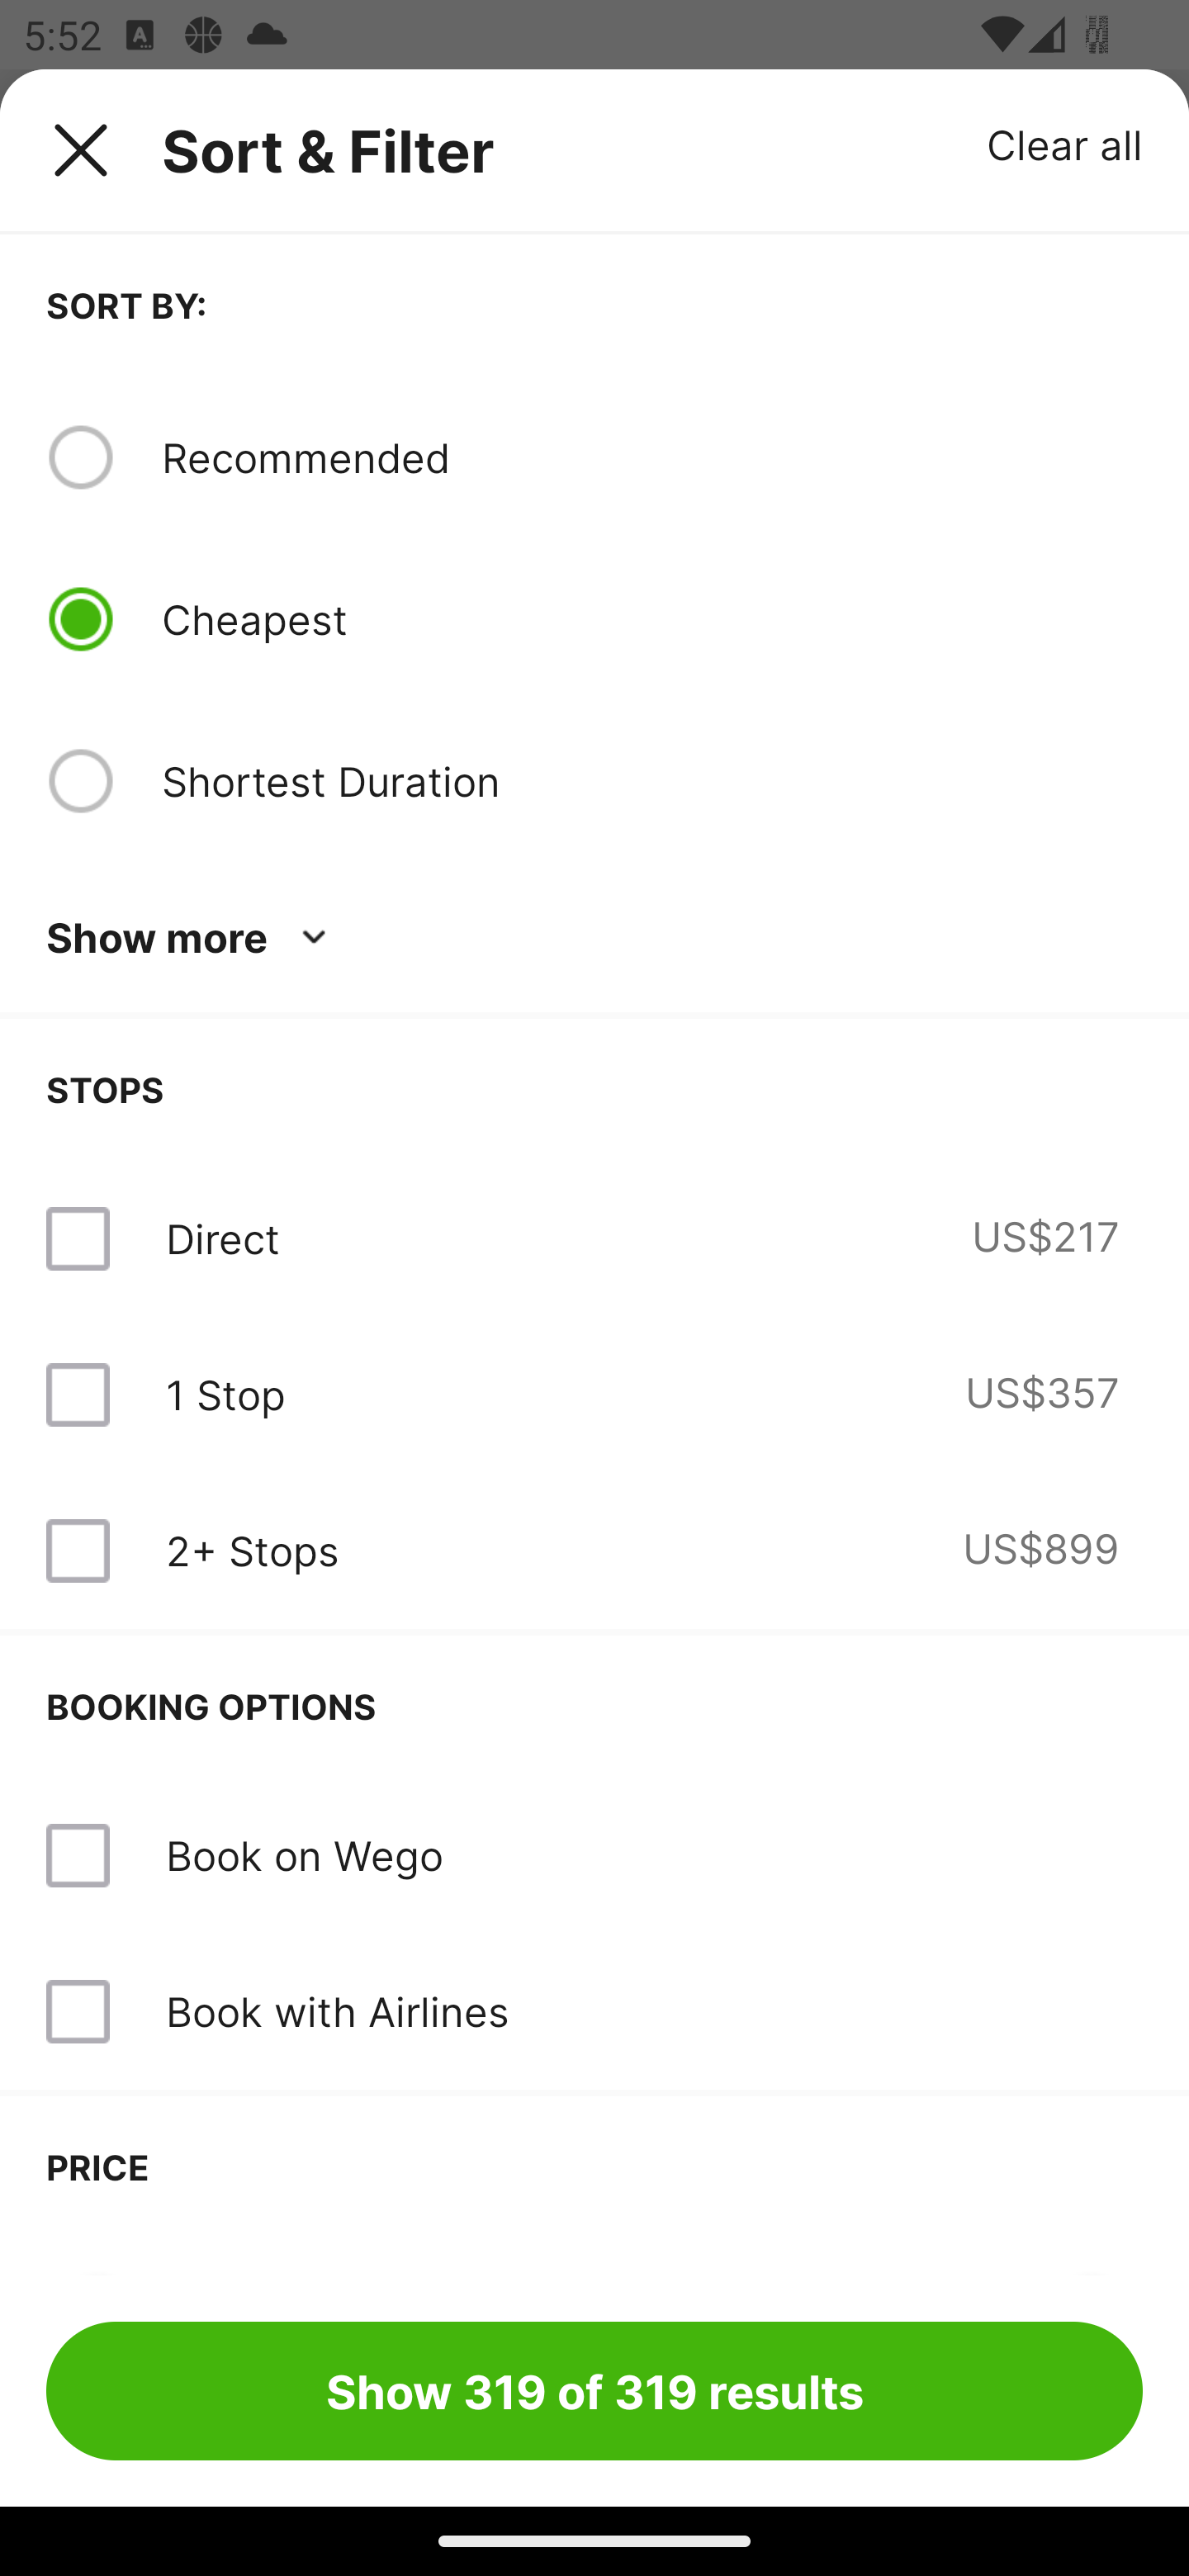 Image resolution: width=1189 pixels, height=2576 pixels. What do you see at coordinates (594, 1238) in the screenshot?
I see `Direct US$217` at bounding box center [594, 1238].